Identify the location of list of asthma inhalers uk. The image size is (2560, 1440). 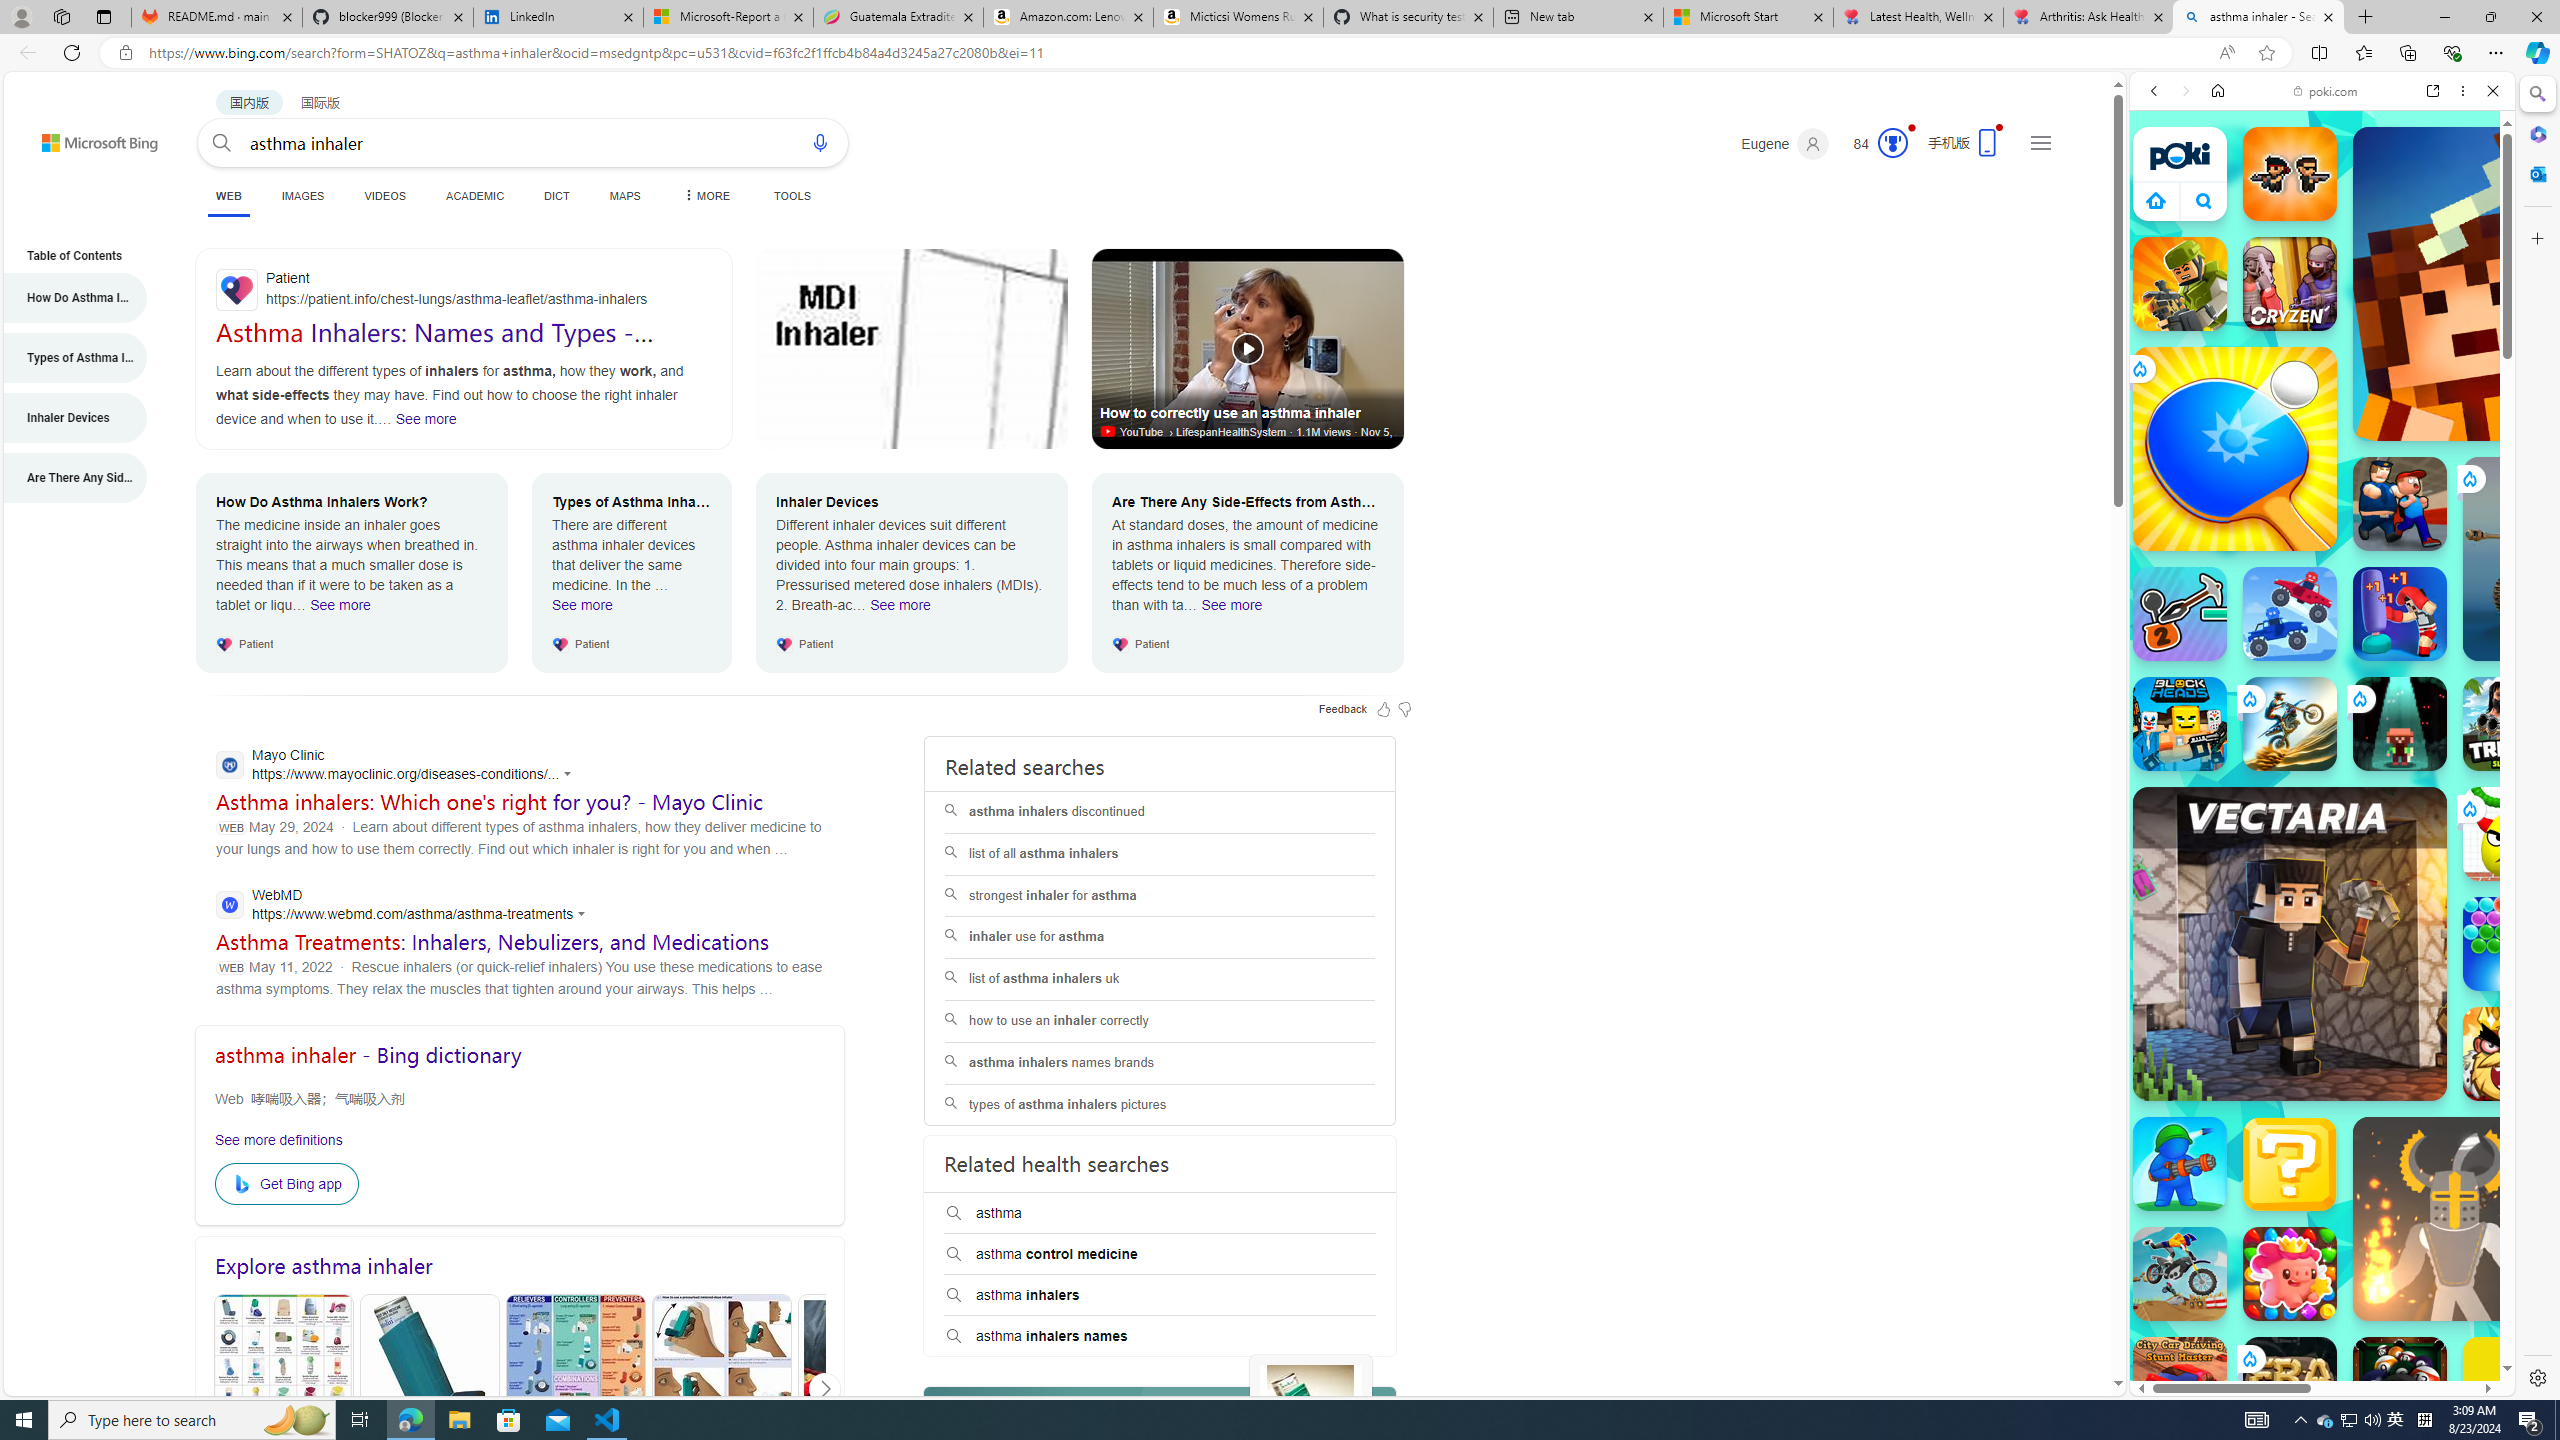
(1160, 979).